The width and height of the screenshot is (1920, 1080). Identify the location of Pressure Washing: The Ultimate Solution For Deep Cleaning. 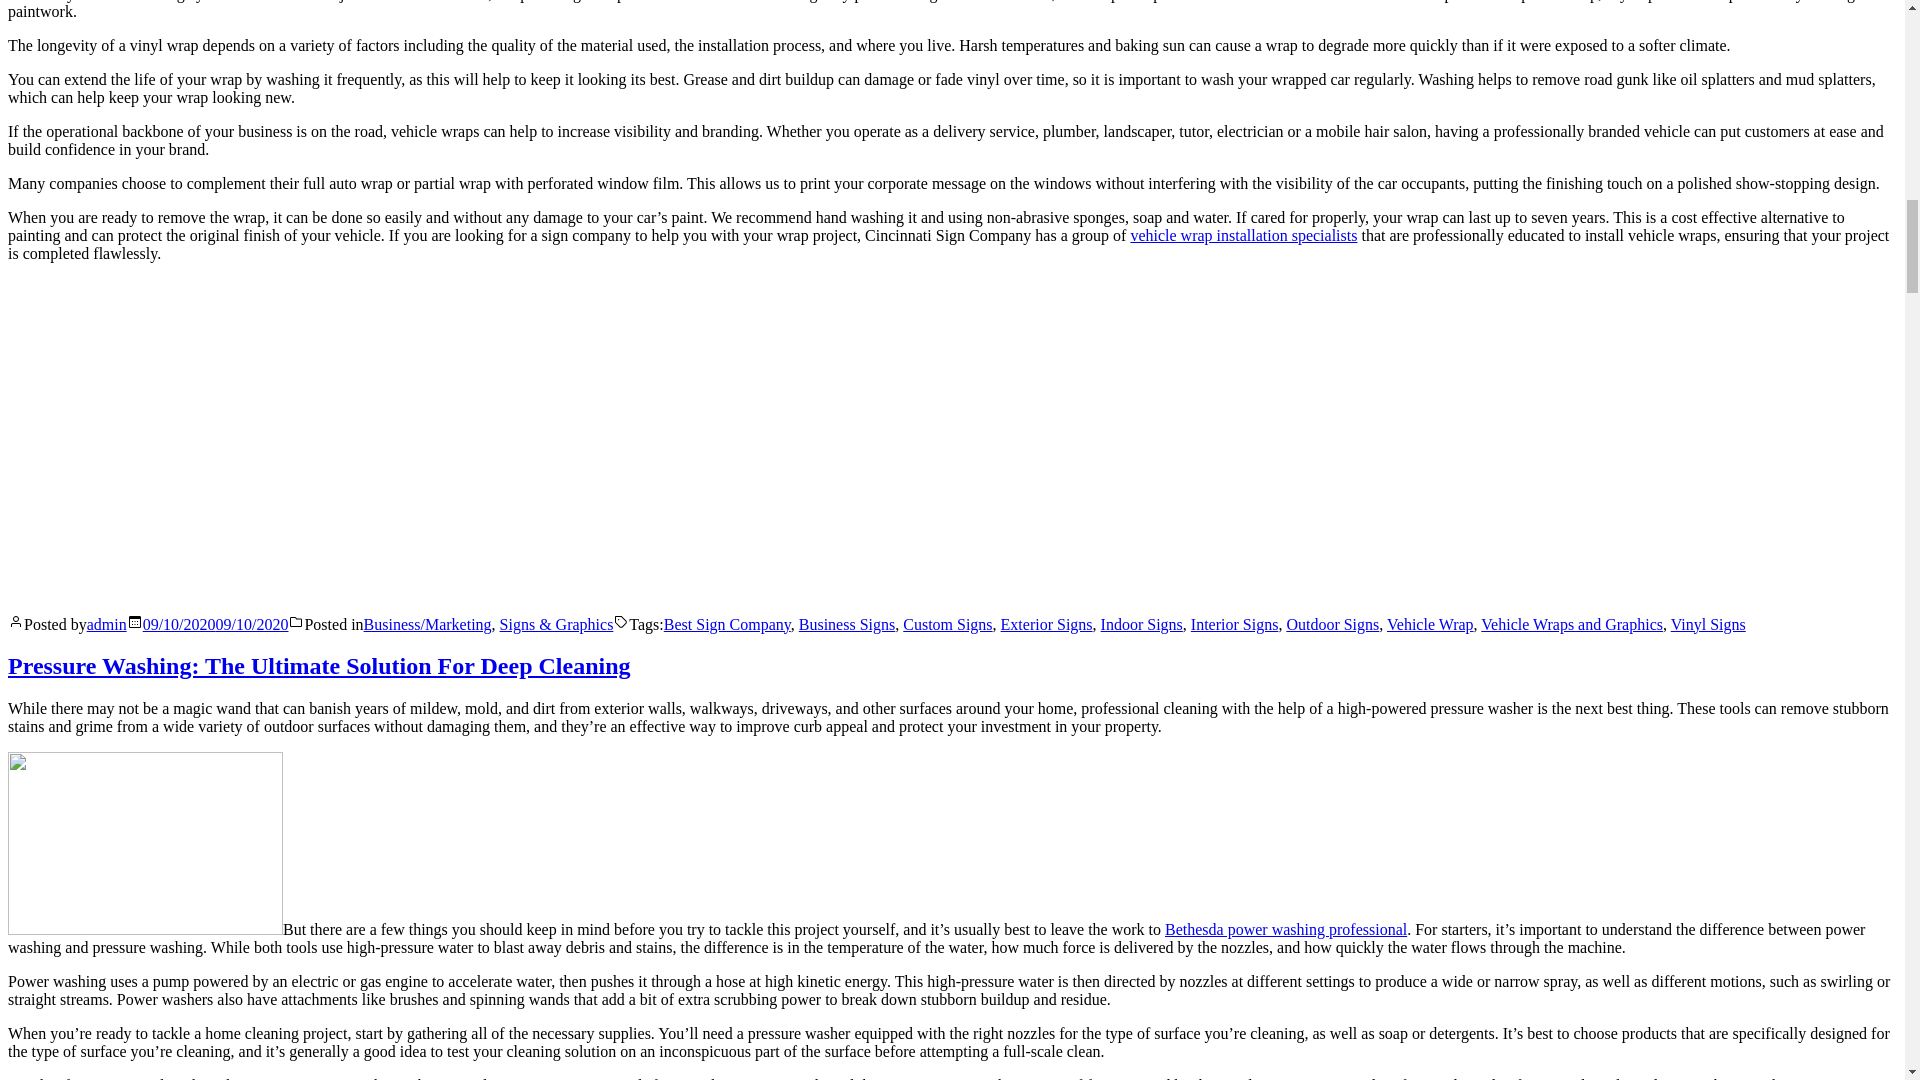
(319, 666).